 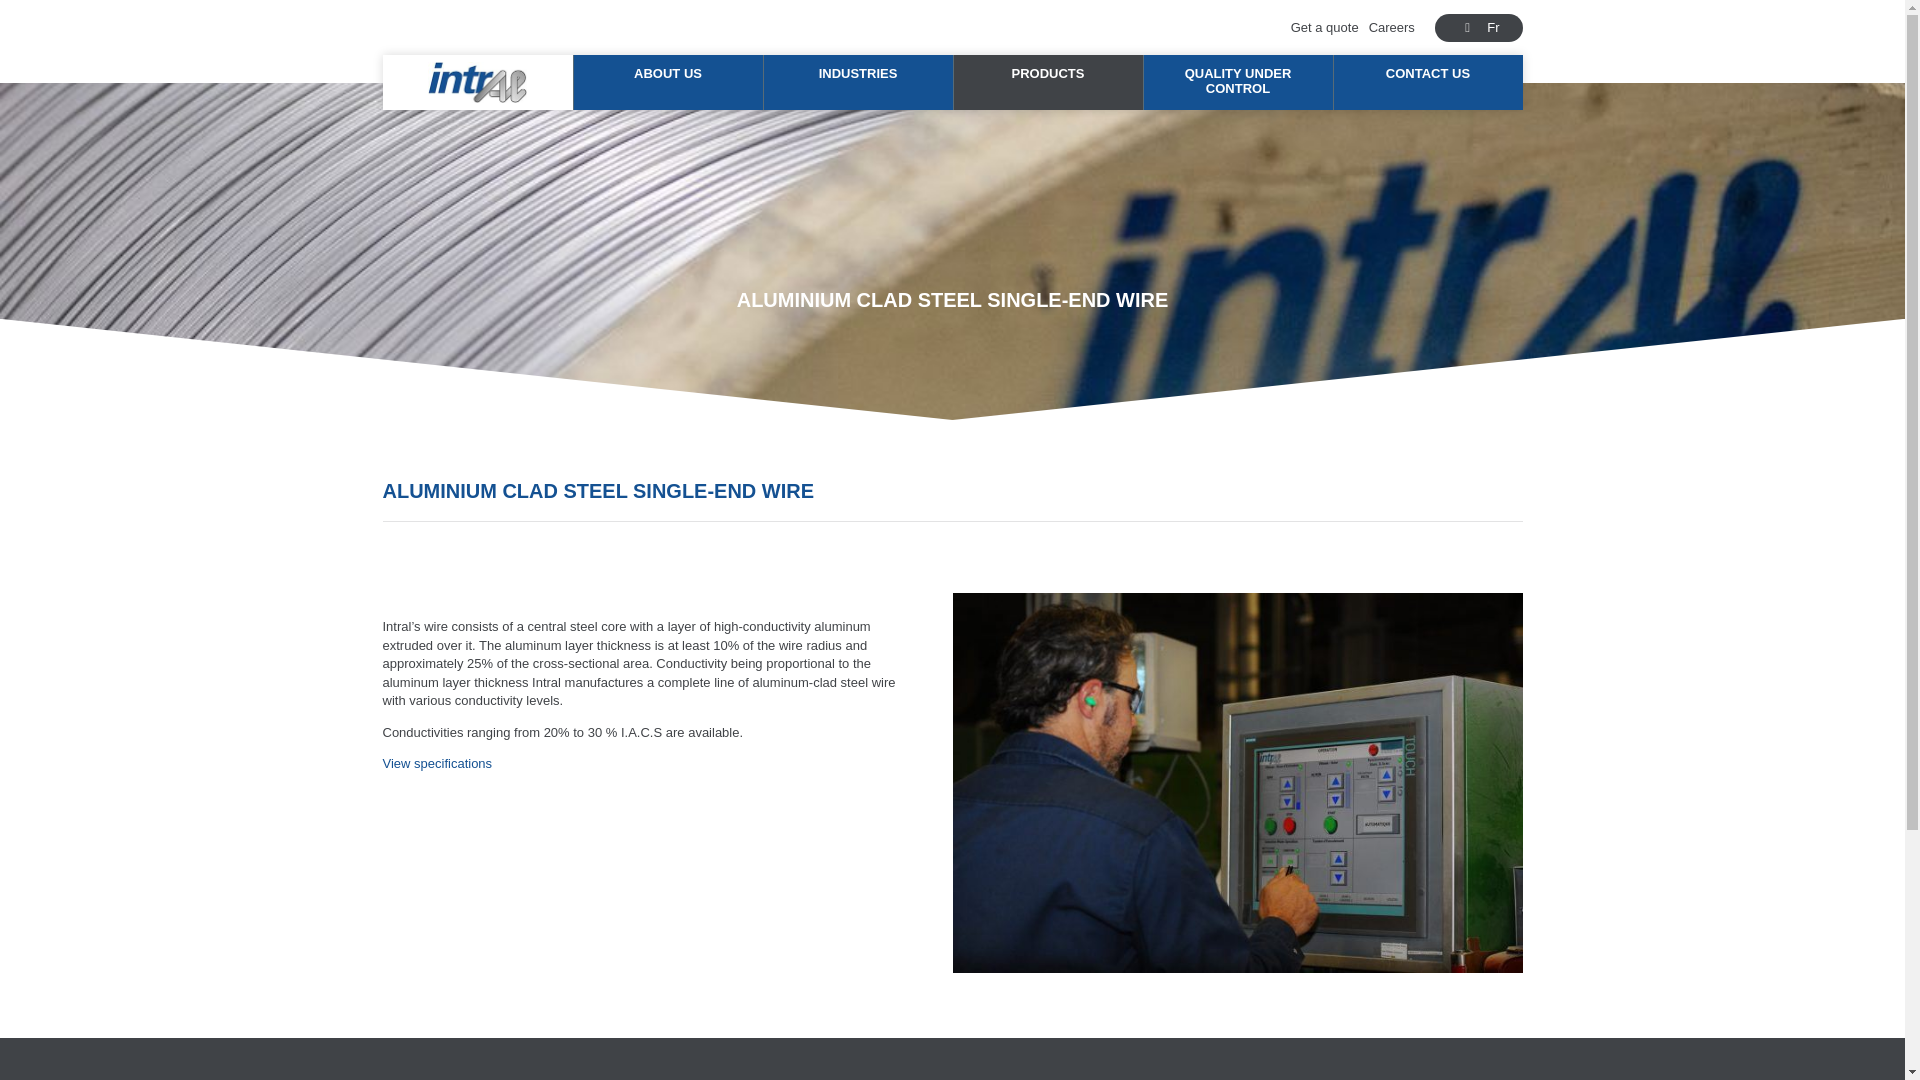 I want to click on INDUSTRIES, so click(x=857, y=82).